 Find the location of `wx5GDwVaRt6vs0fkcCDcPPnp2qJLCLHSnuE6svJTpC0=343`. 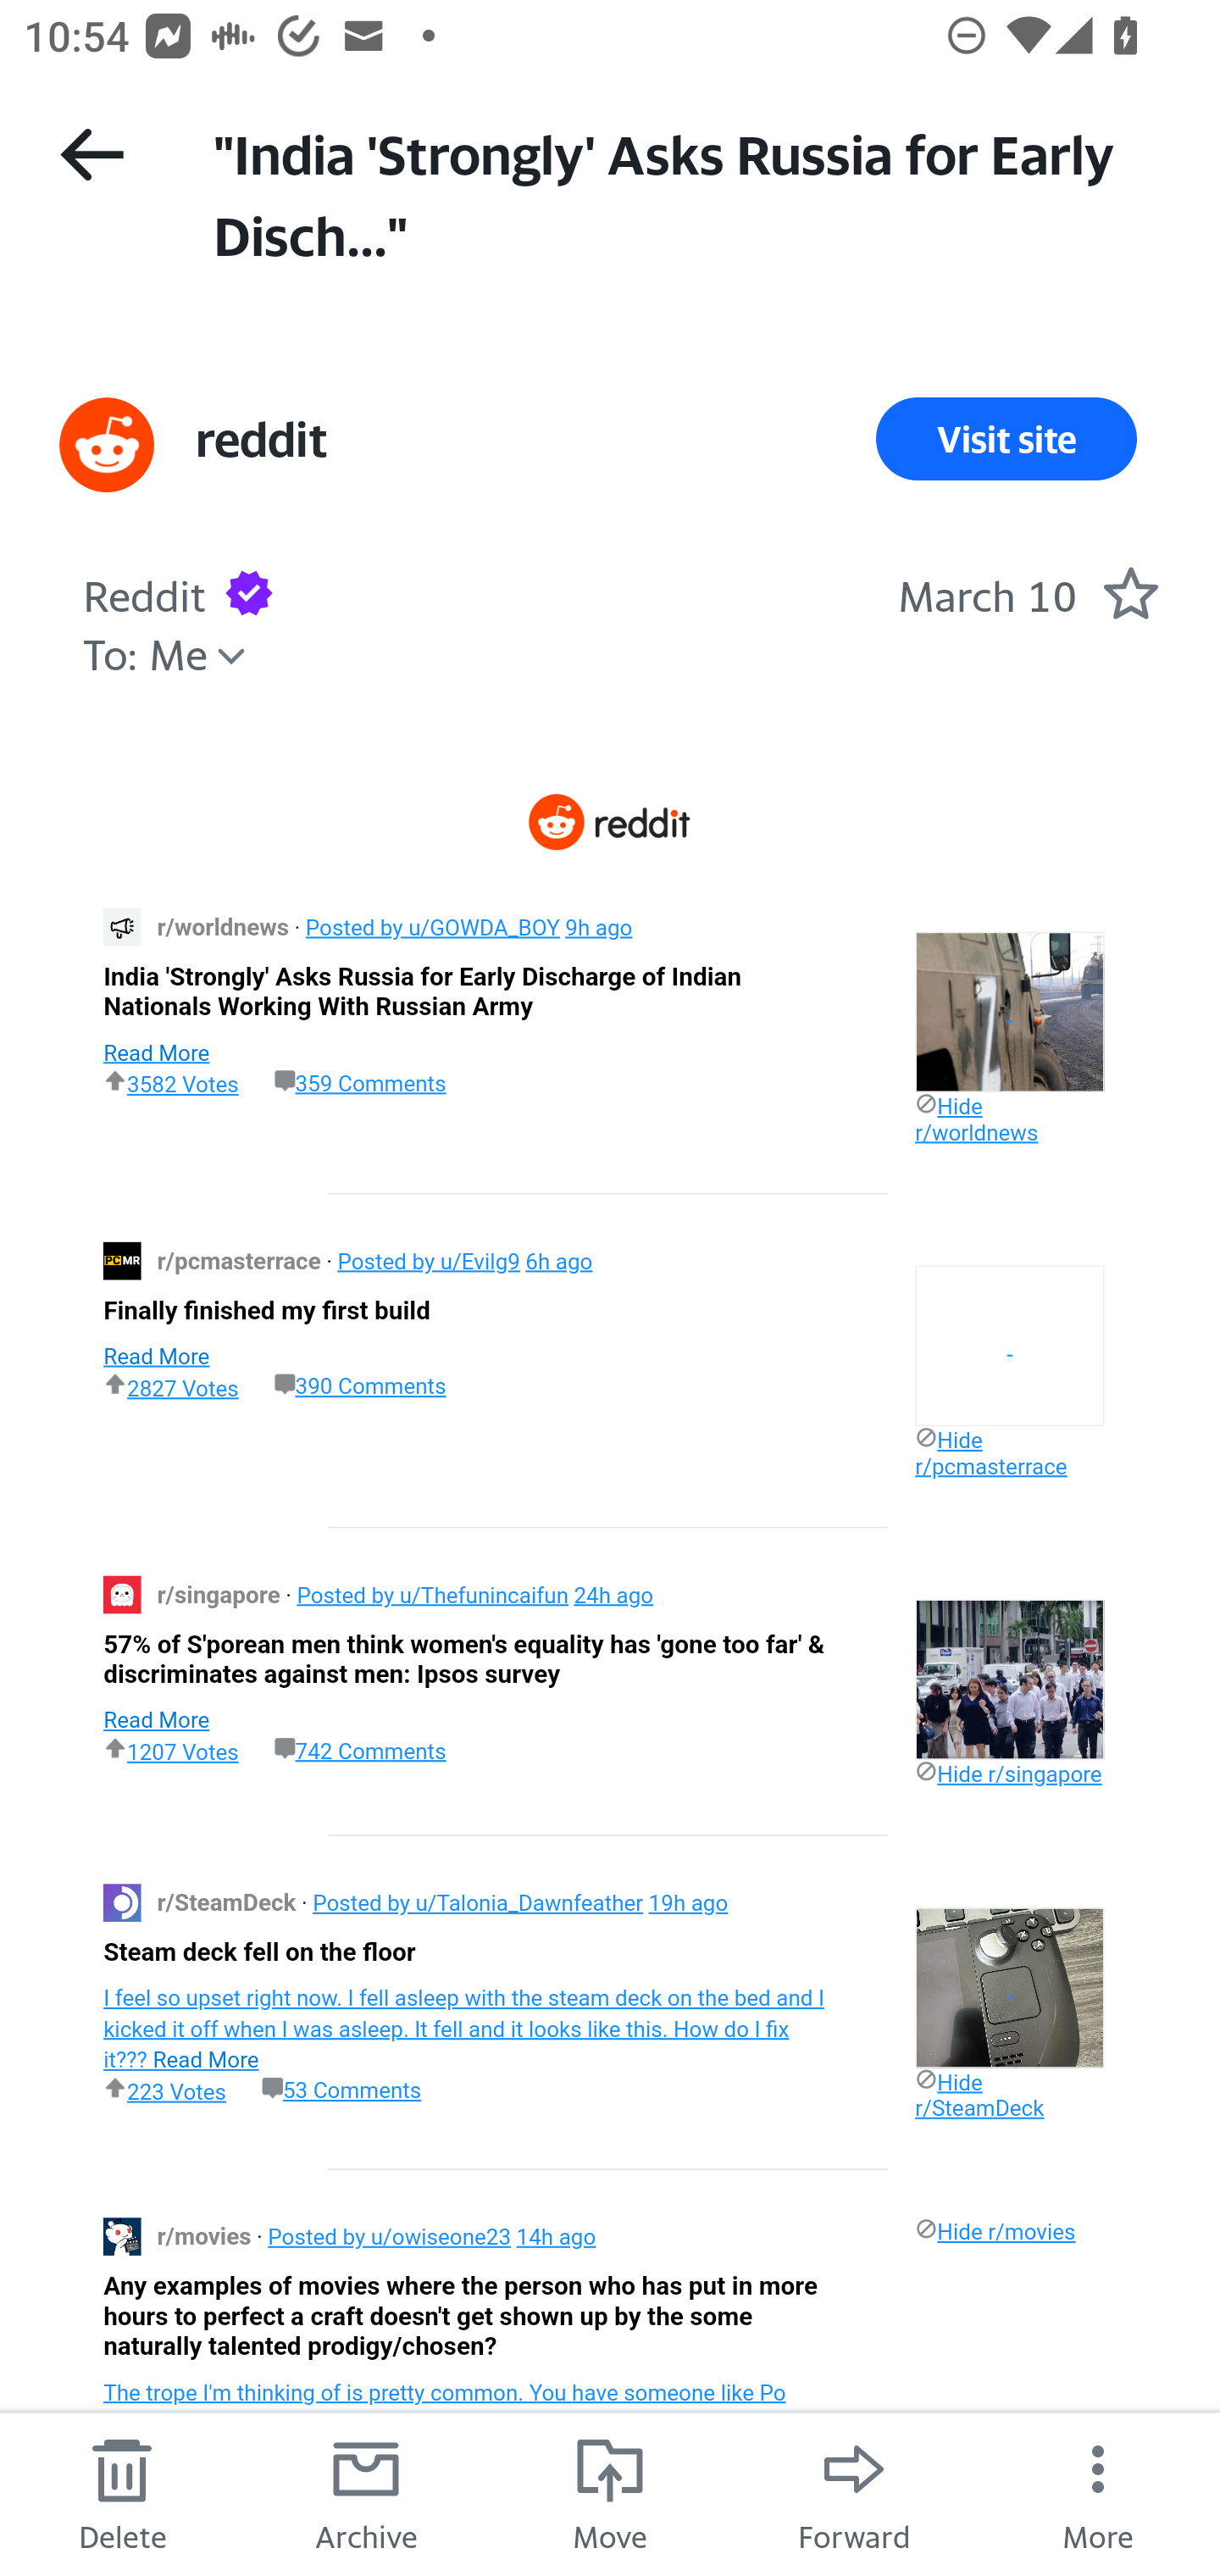

wx5GDwVaRt6vs0fkcCDcPPnp2qJLCLHSnuE6svJTpC0=343 is located at coordinates (122, 1261).